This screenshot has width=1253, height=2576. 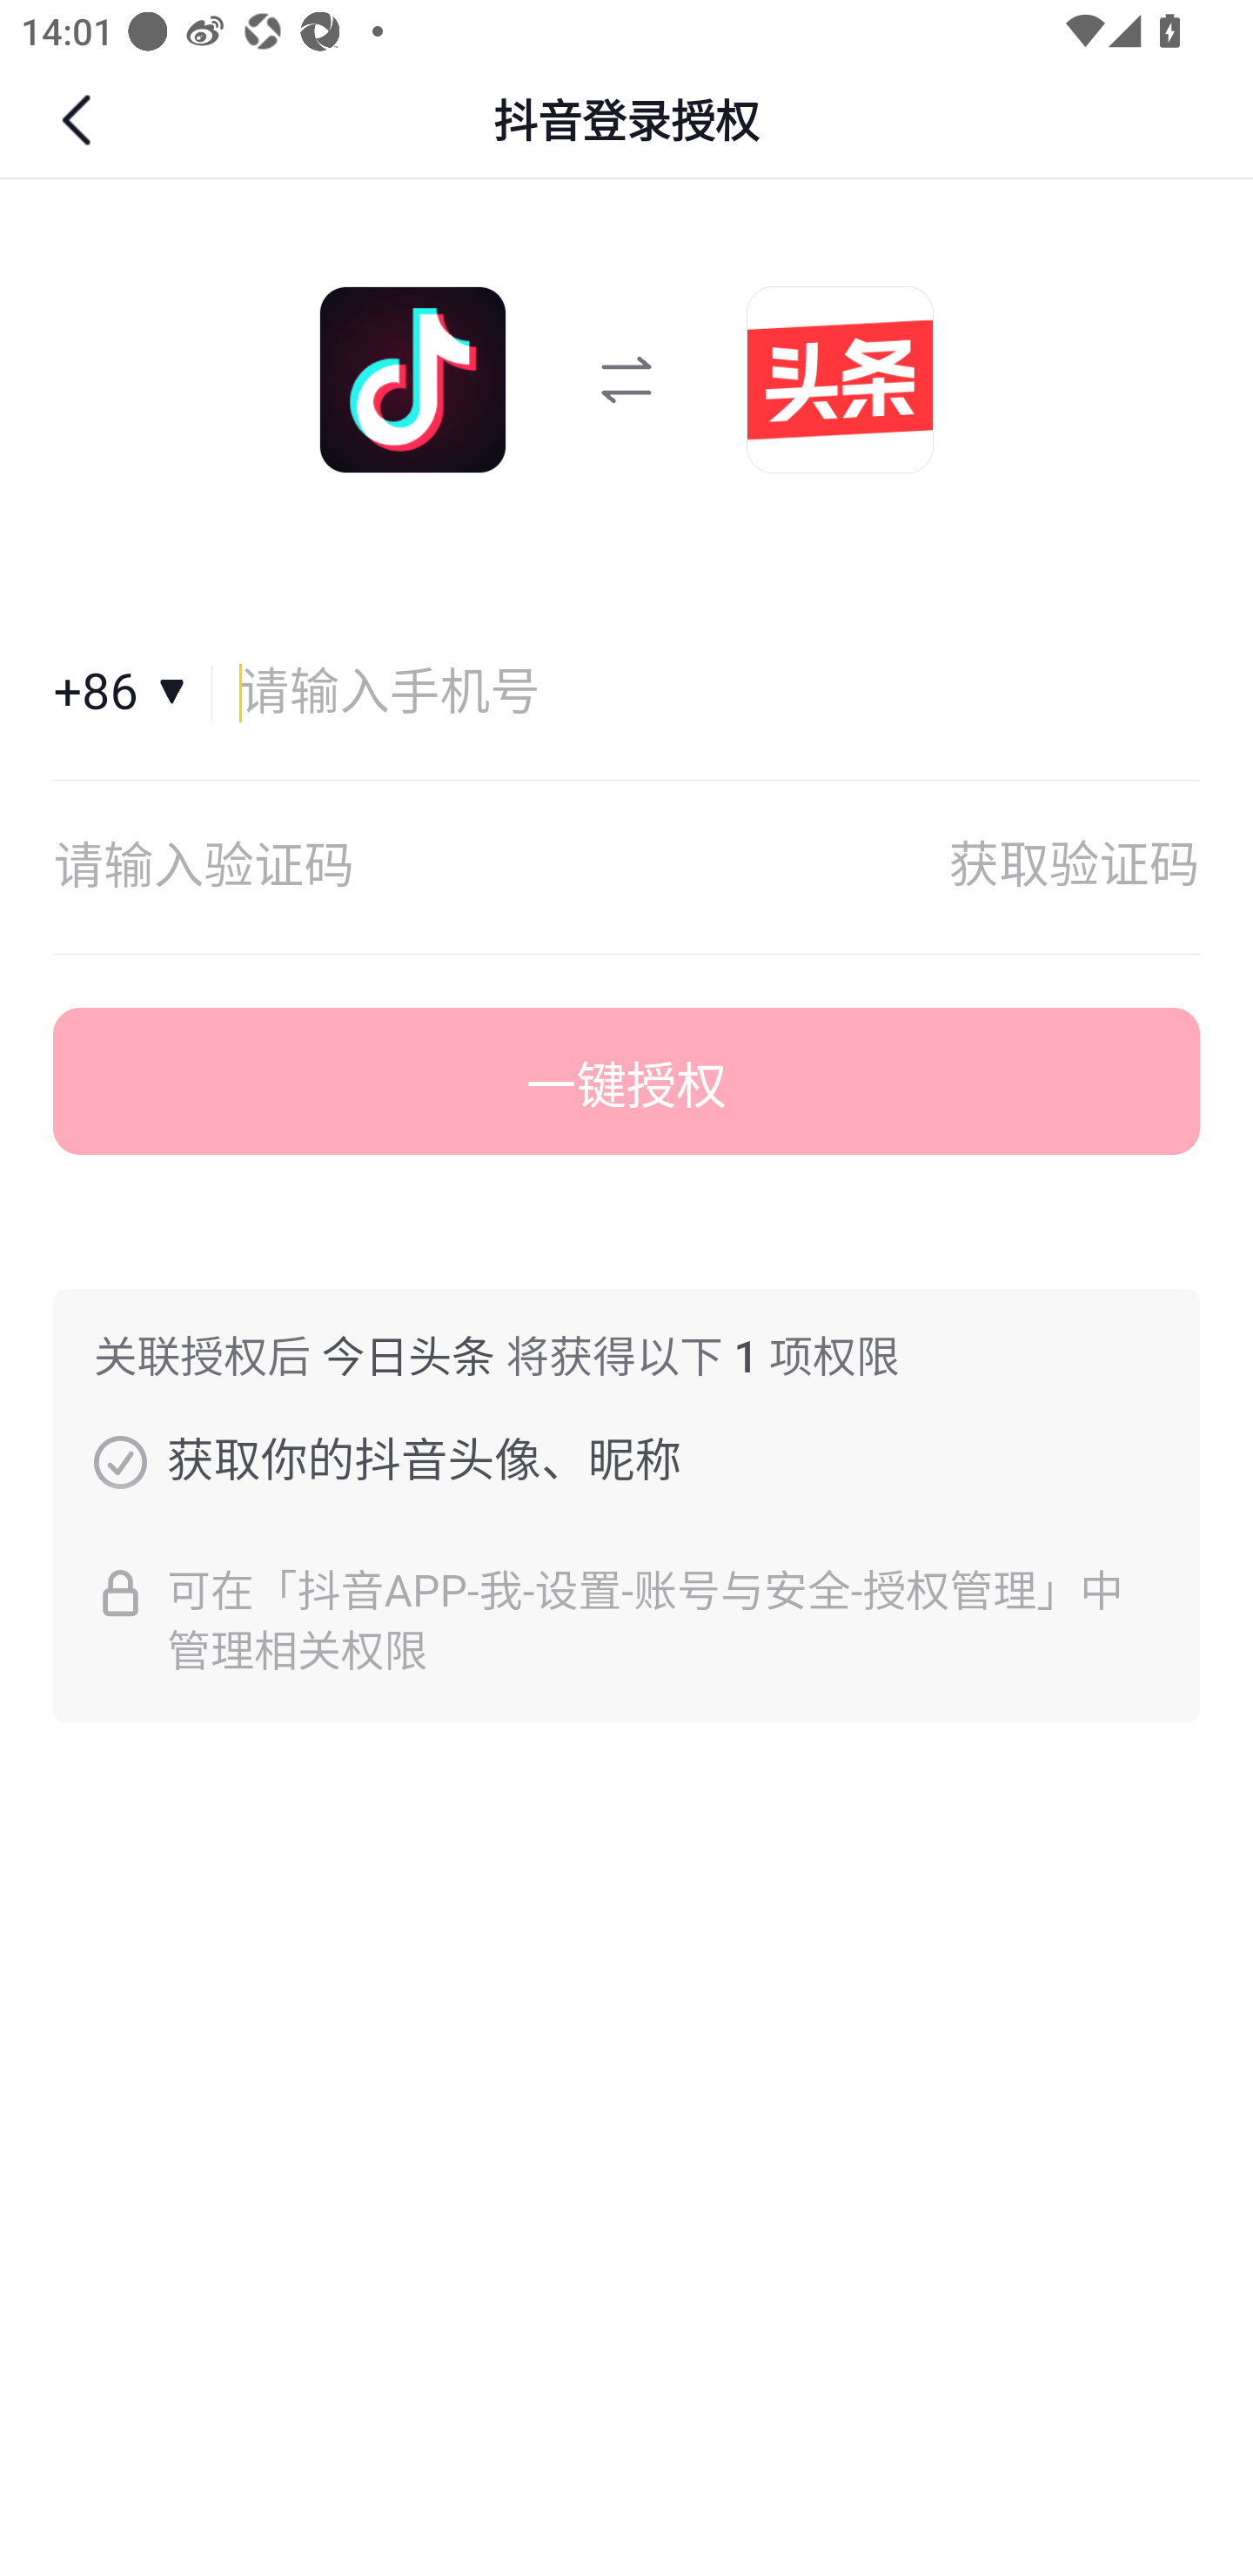 I want to click on 返回, so click(x=80, y=120).